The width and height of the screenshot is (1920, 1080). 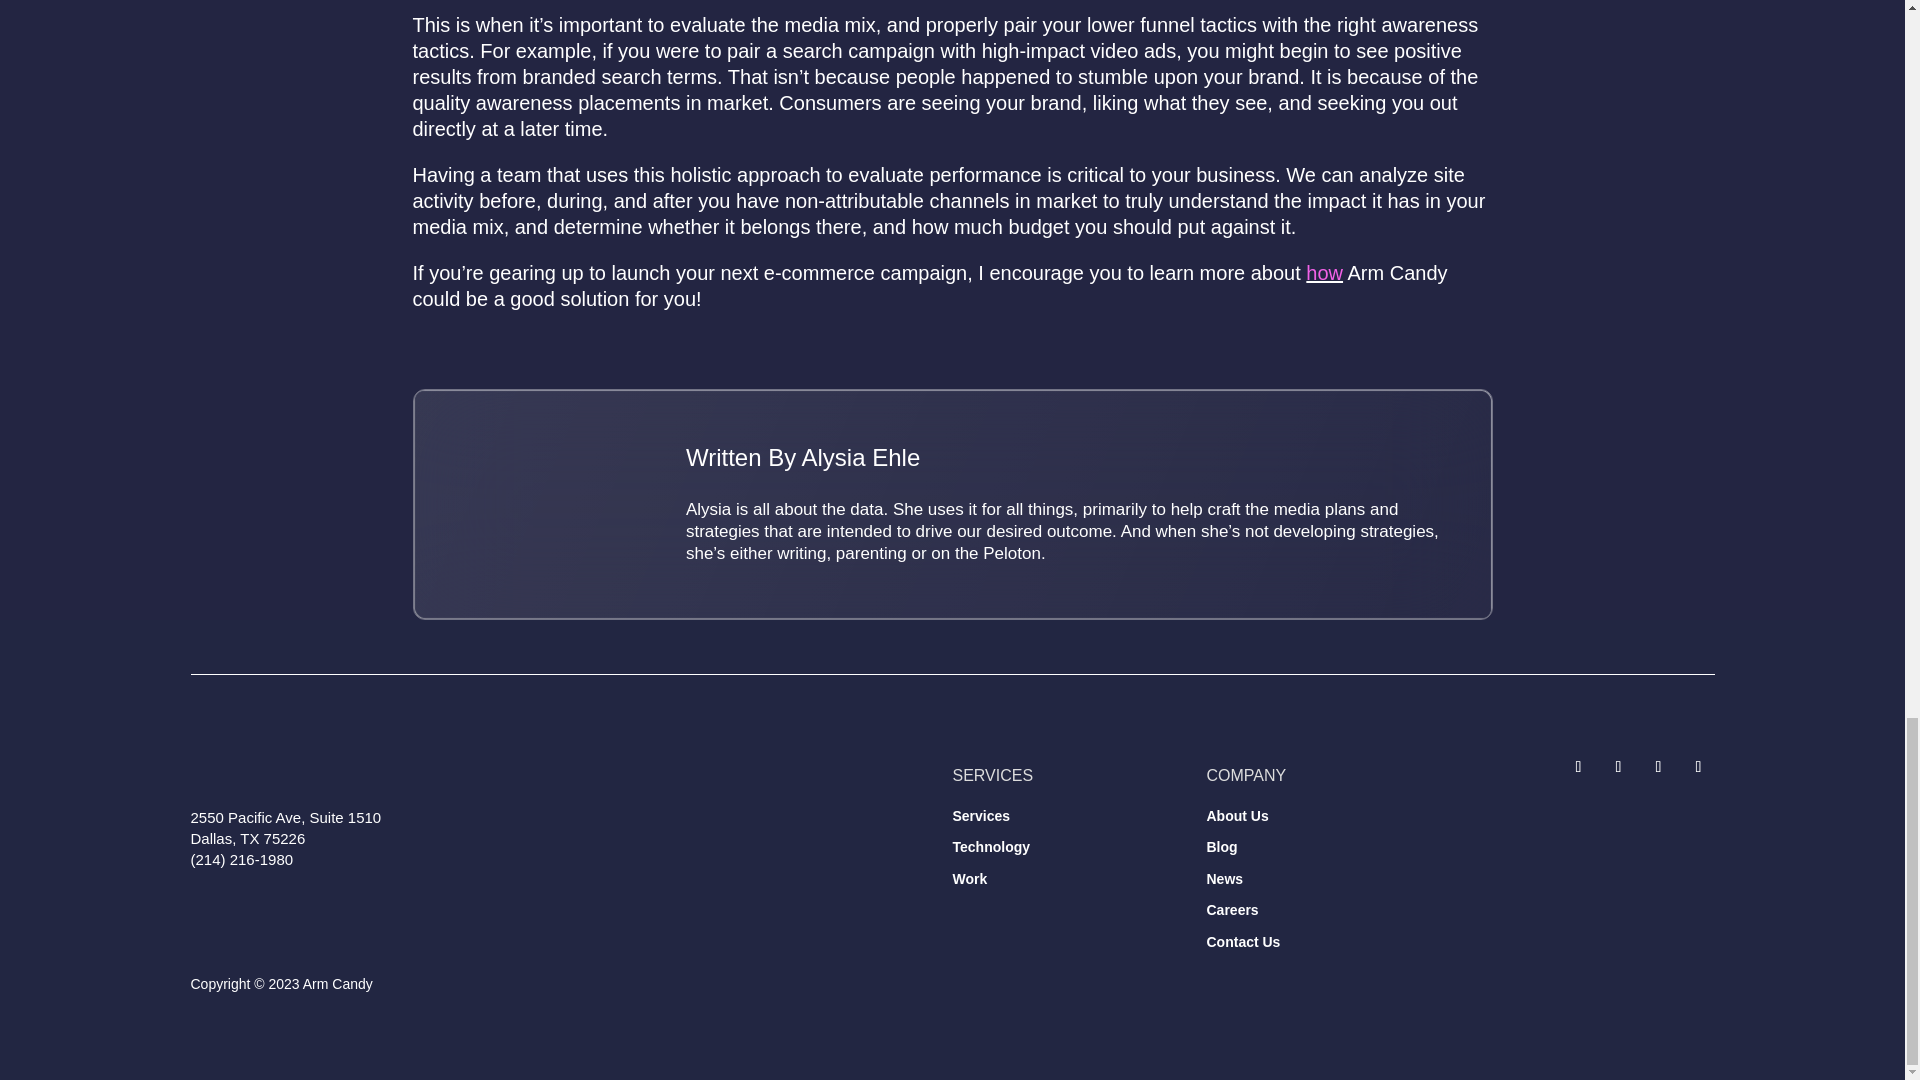 What do you see at coordinates (1324, 273) in the screenshot?
I see `how` at bounding box center [1324, 273].